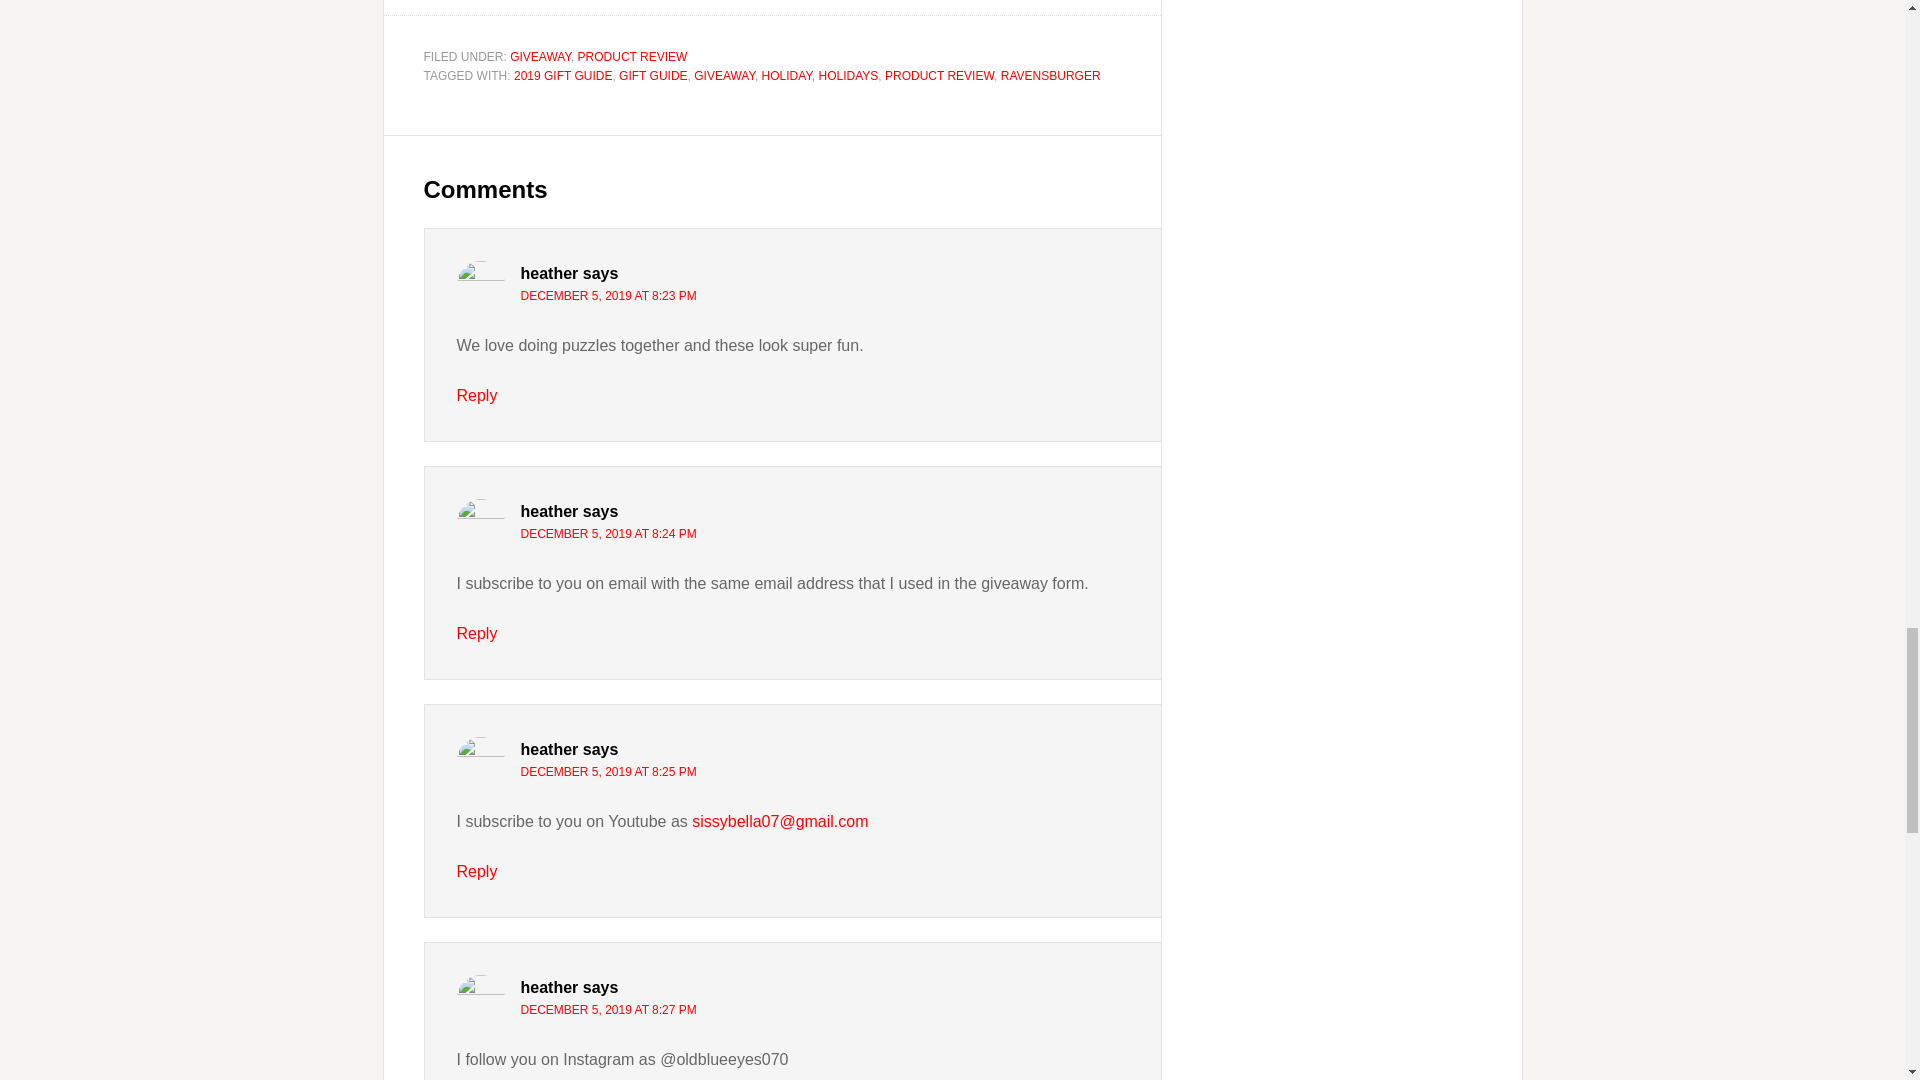  What do you see at coordinates (476, 871) in the screenshot?
I see `Reply` at bounding box center [476, 871].